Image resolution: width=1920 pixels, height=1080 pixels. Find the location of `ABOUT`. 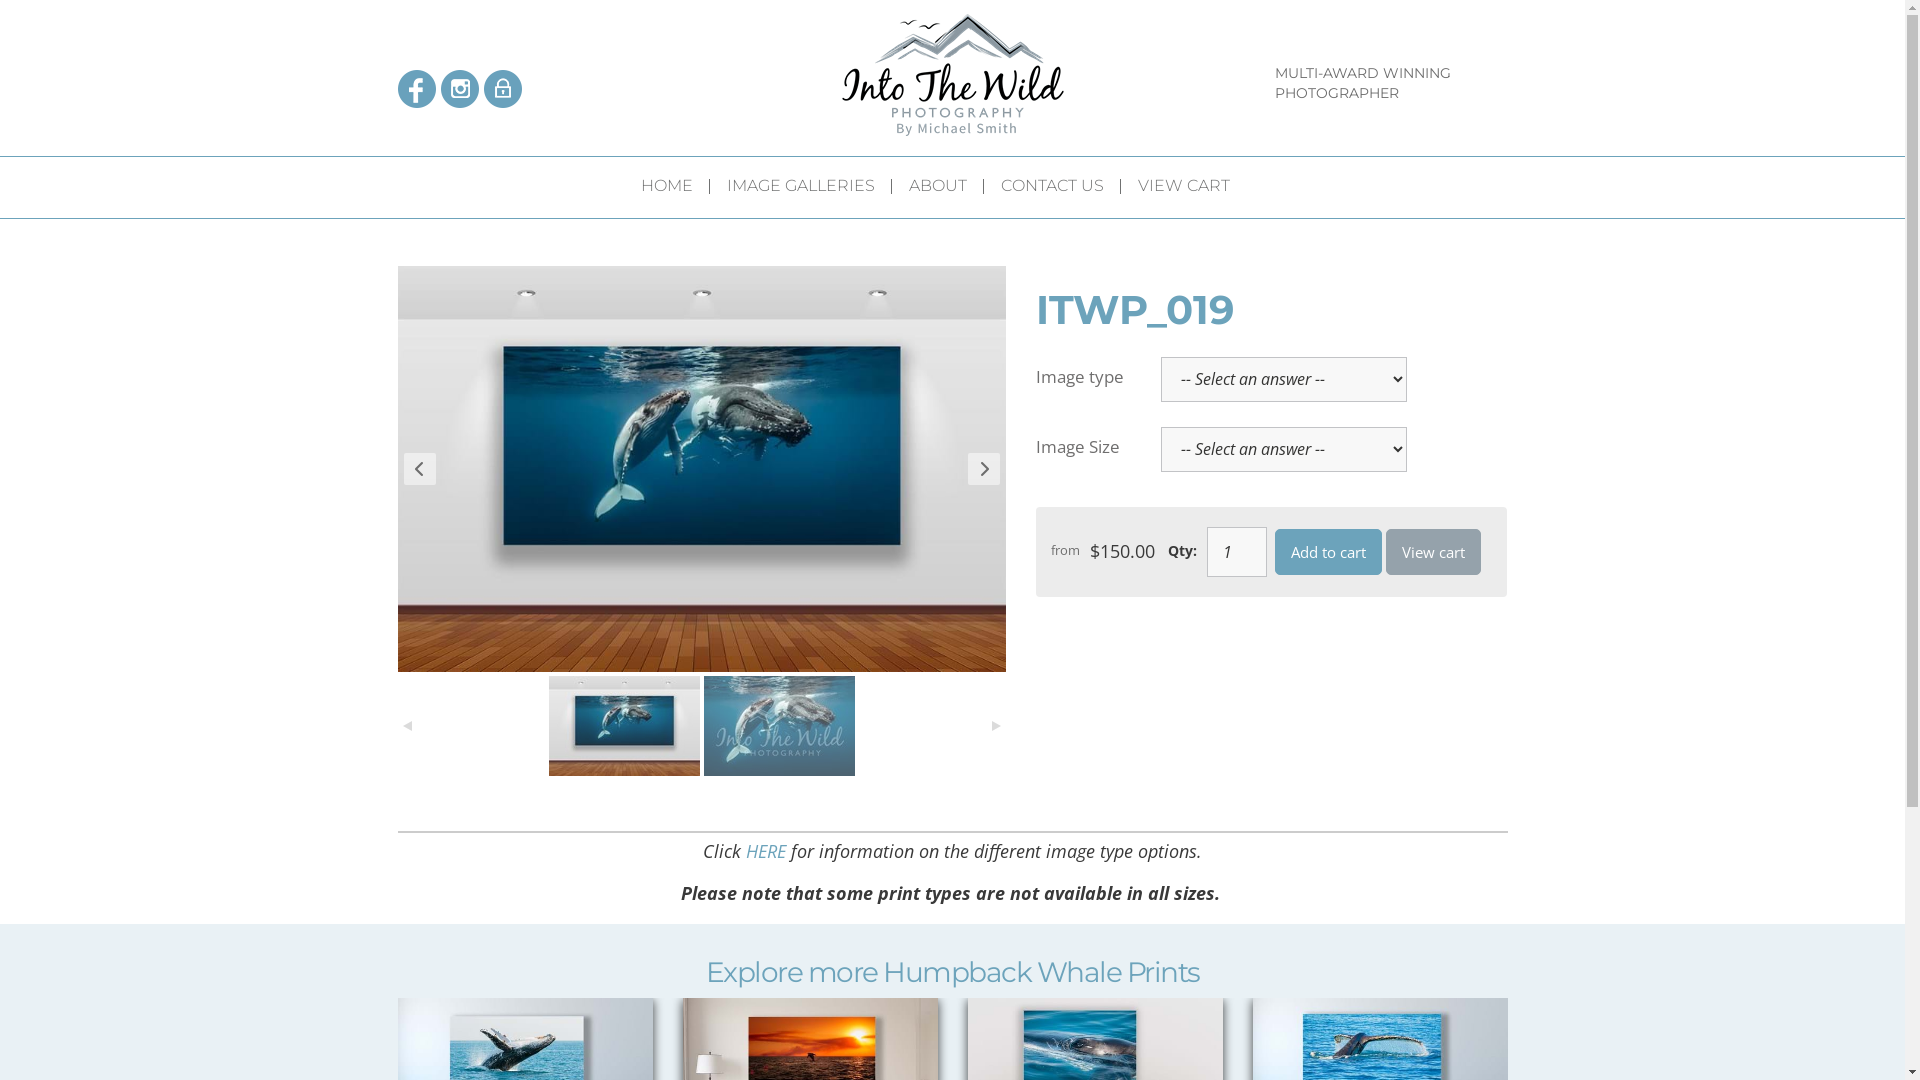

ABOUT is located at coordinates (946, 188).